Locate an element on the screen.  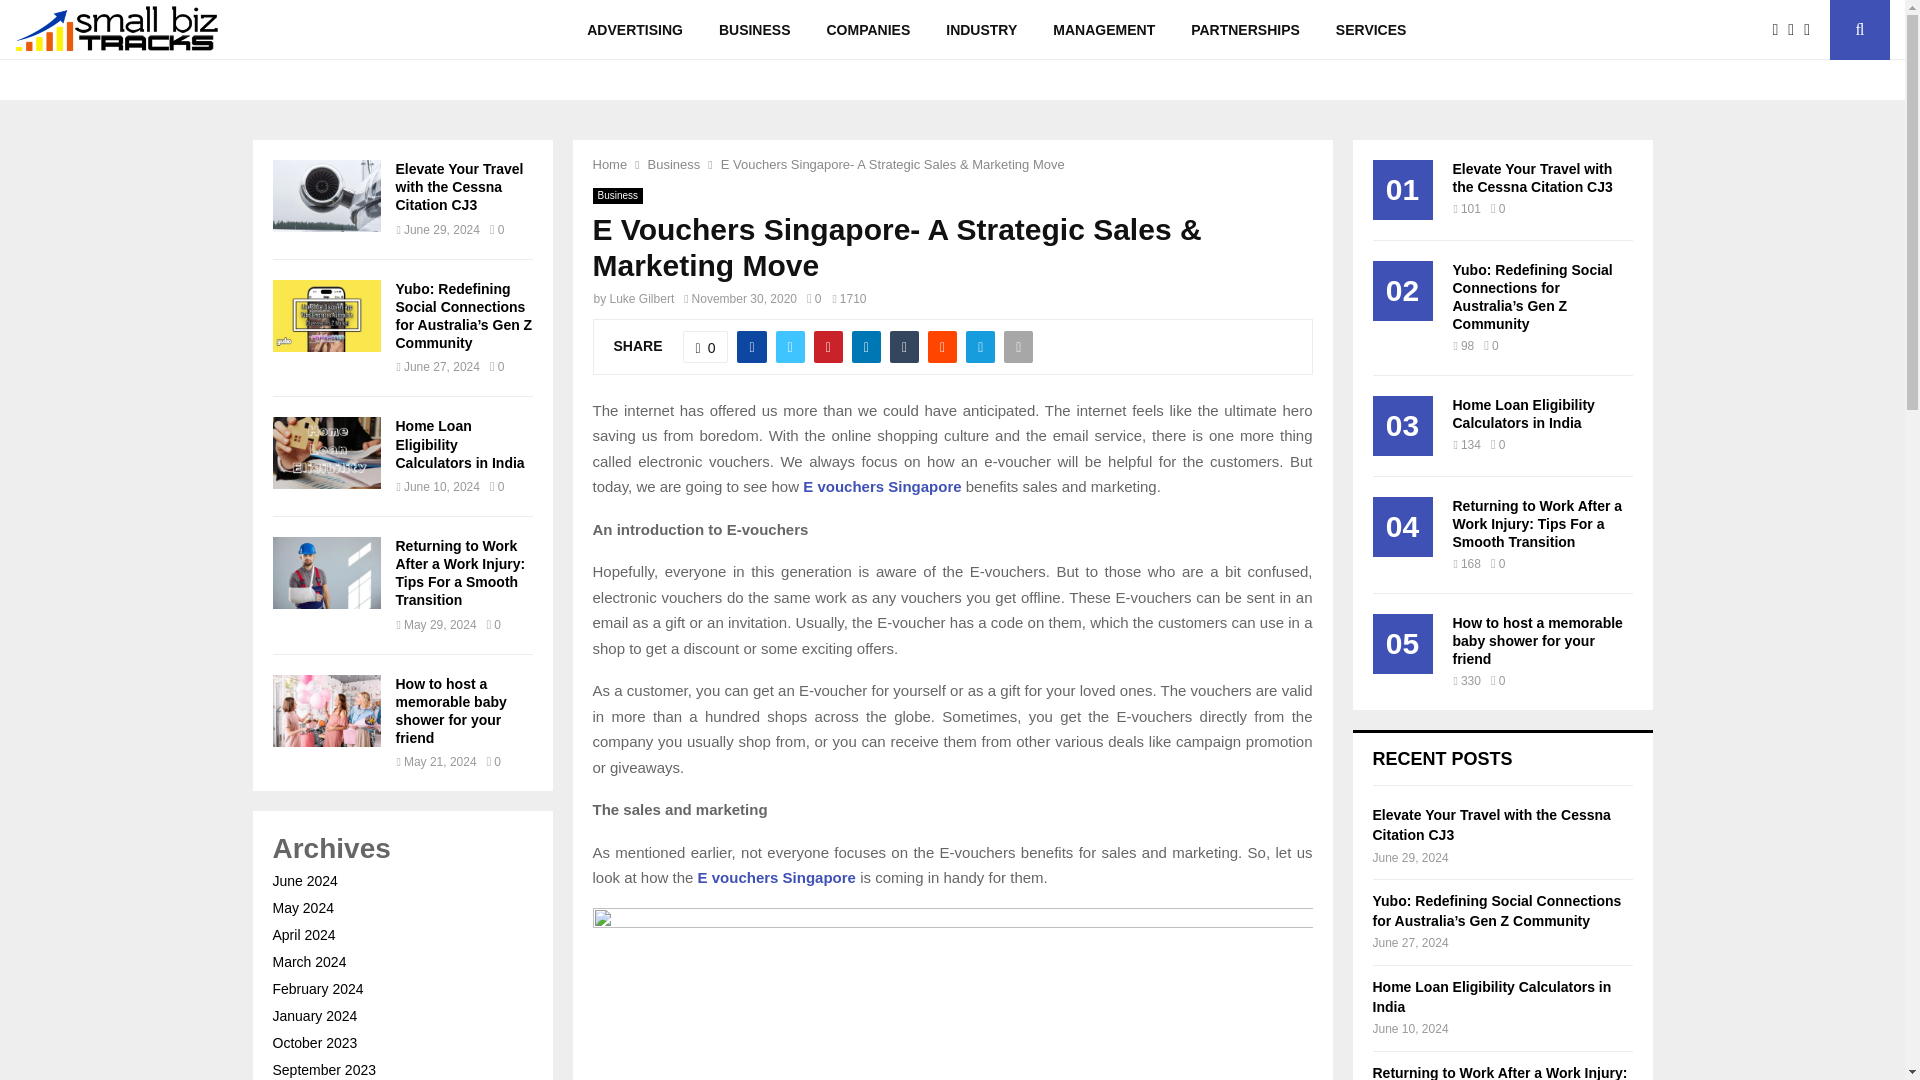
Business is located at coordinates (617, 196).